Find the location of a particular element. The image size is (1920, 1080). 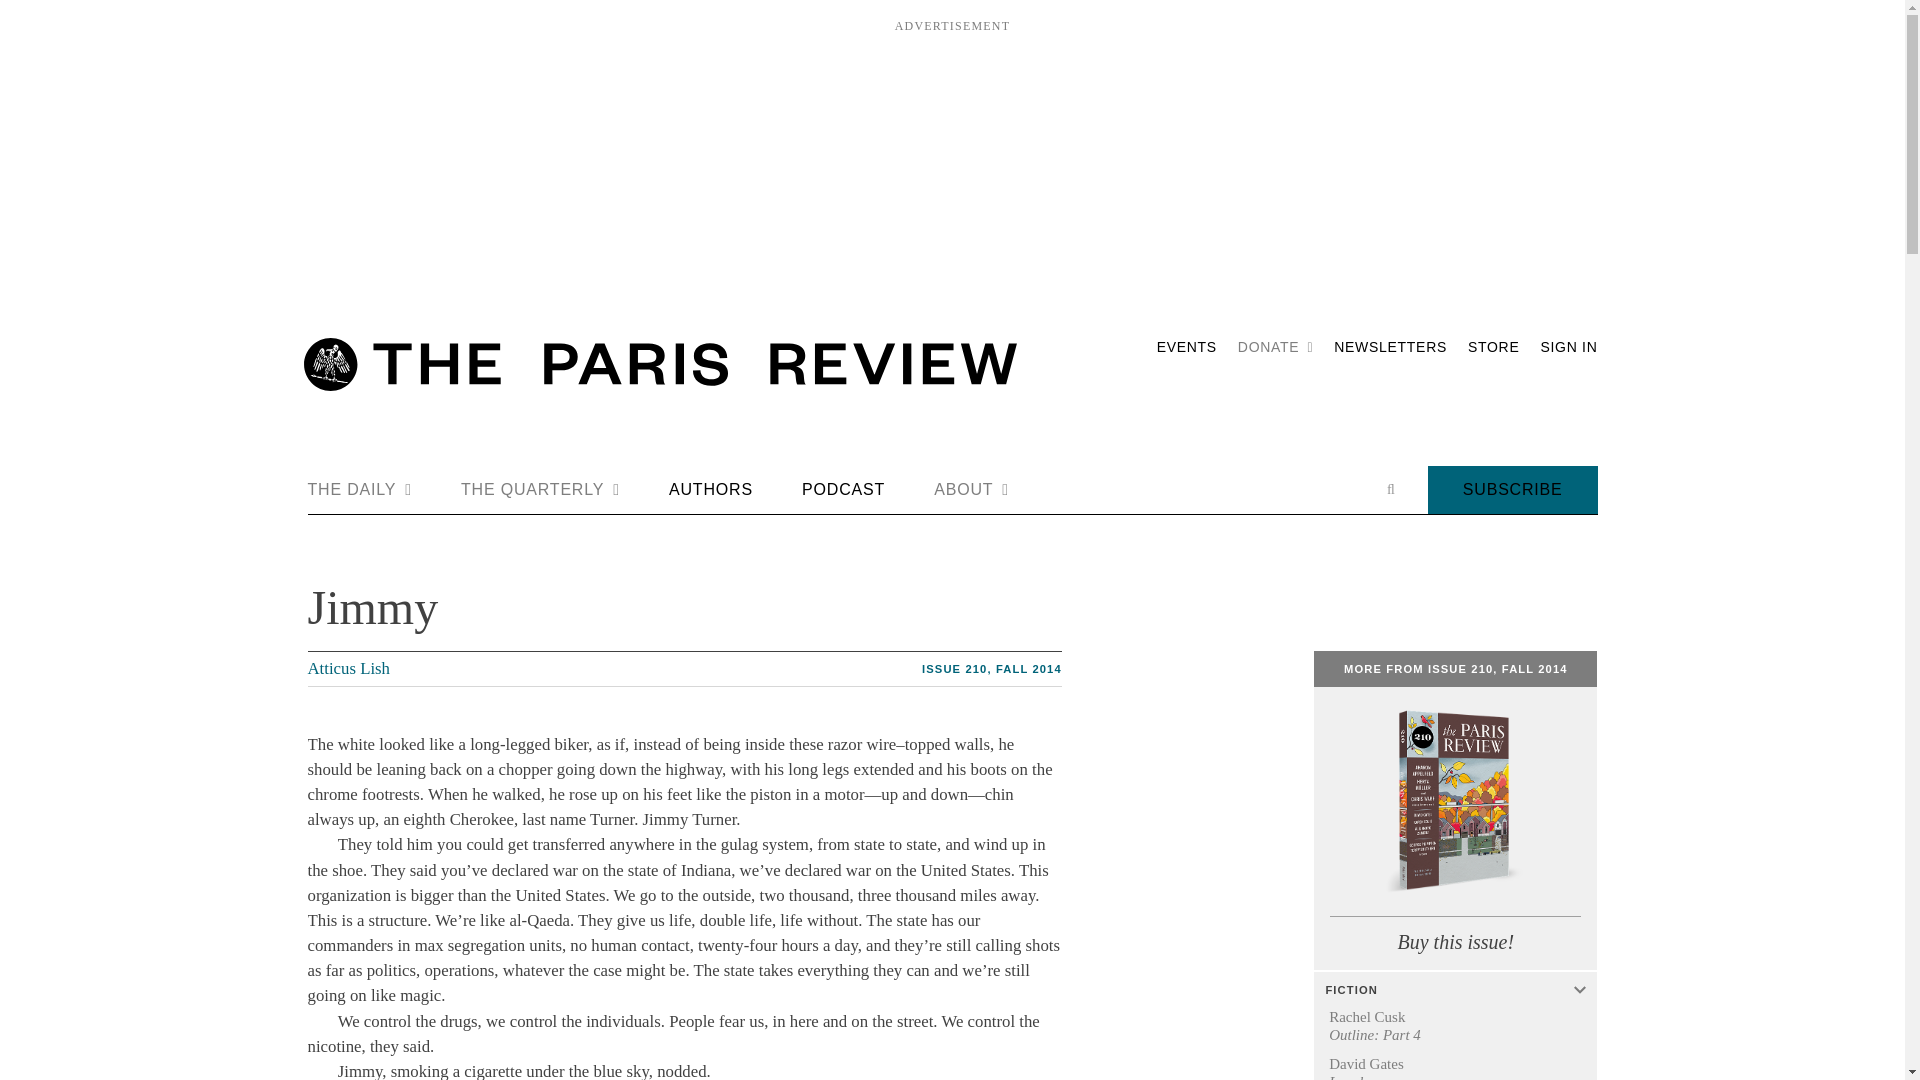

THE QUARTERLY is located at coordinates (540, 490).